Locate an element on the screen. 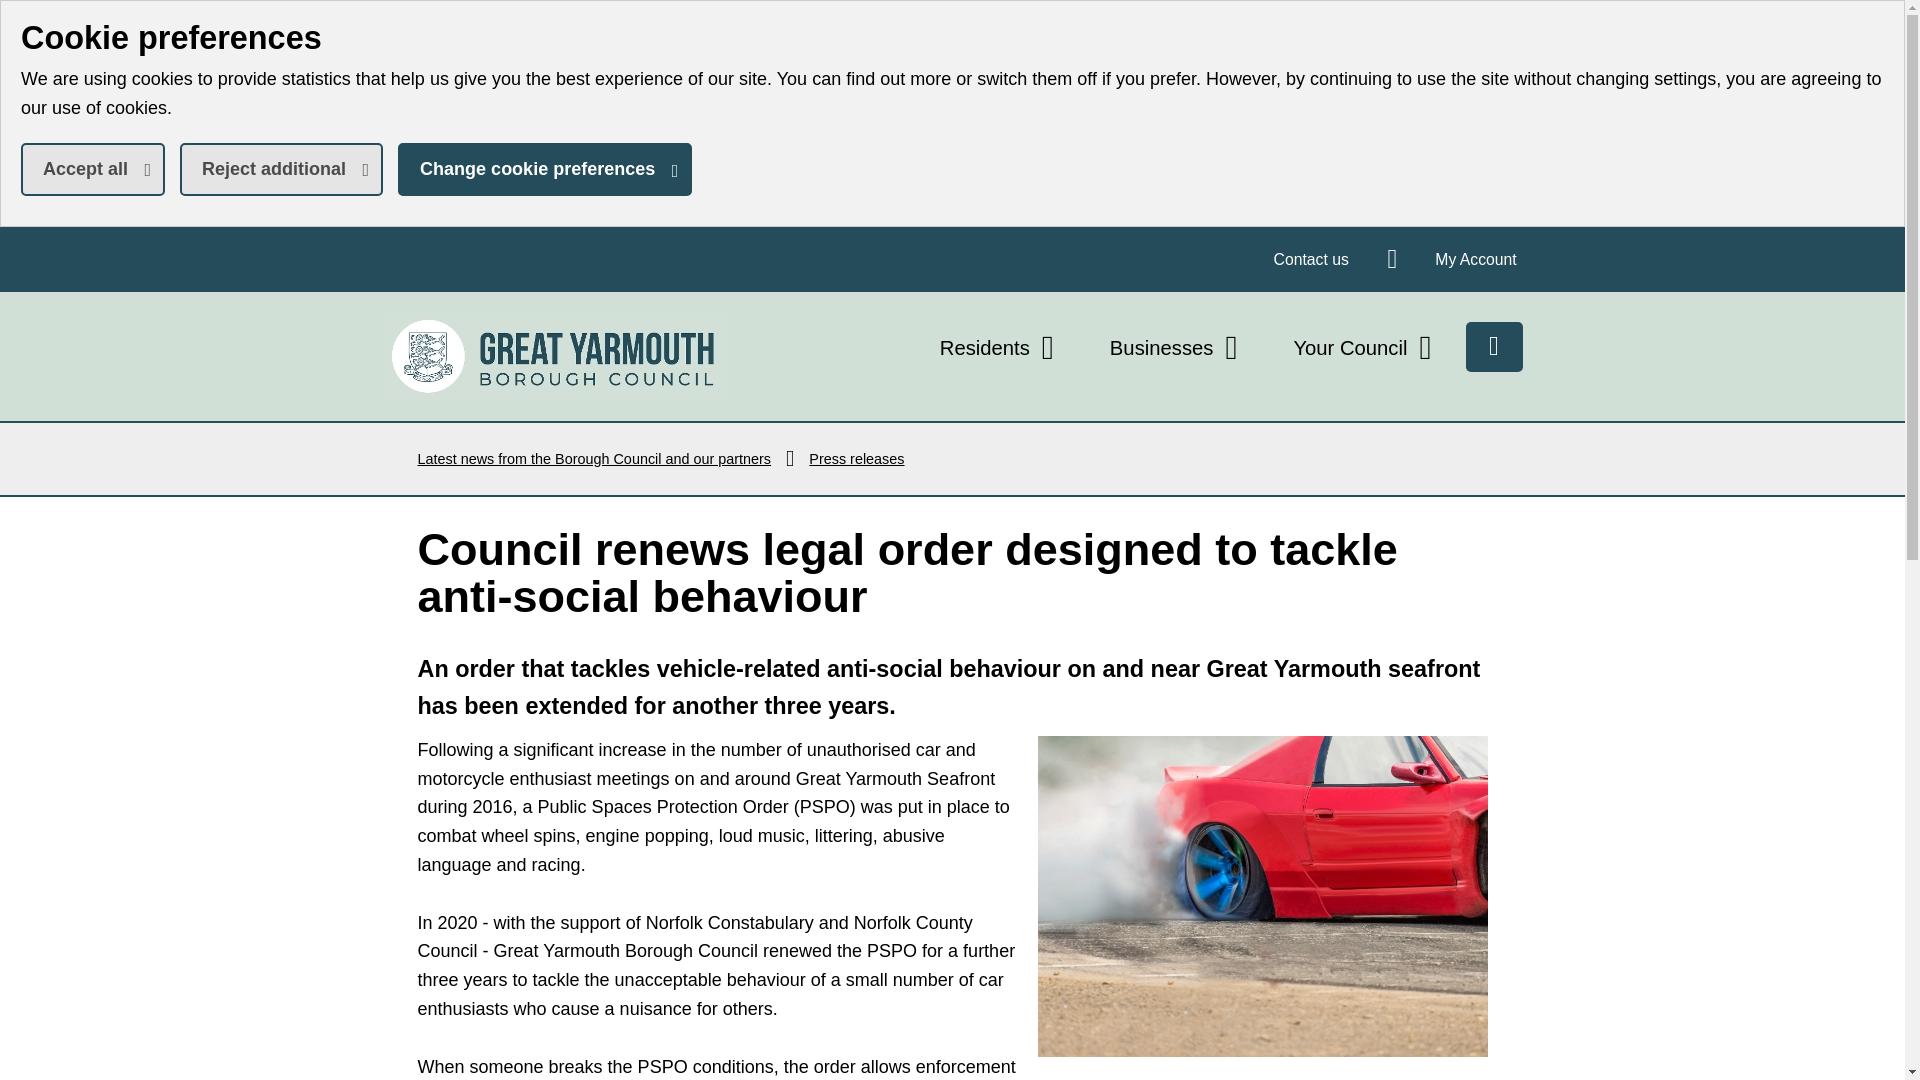  Contact us is located at coordinates (999, 348).